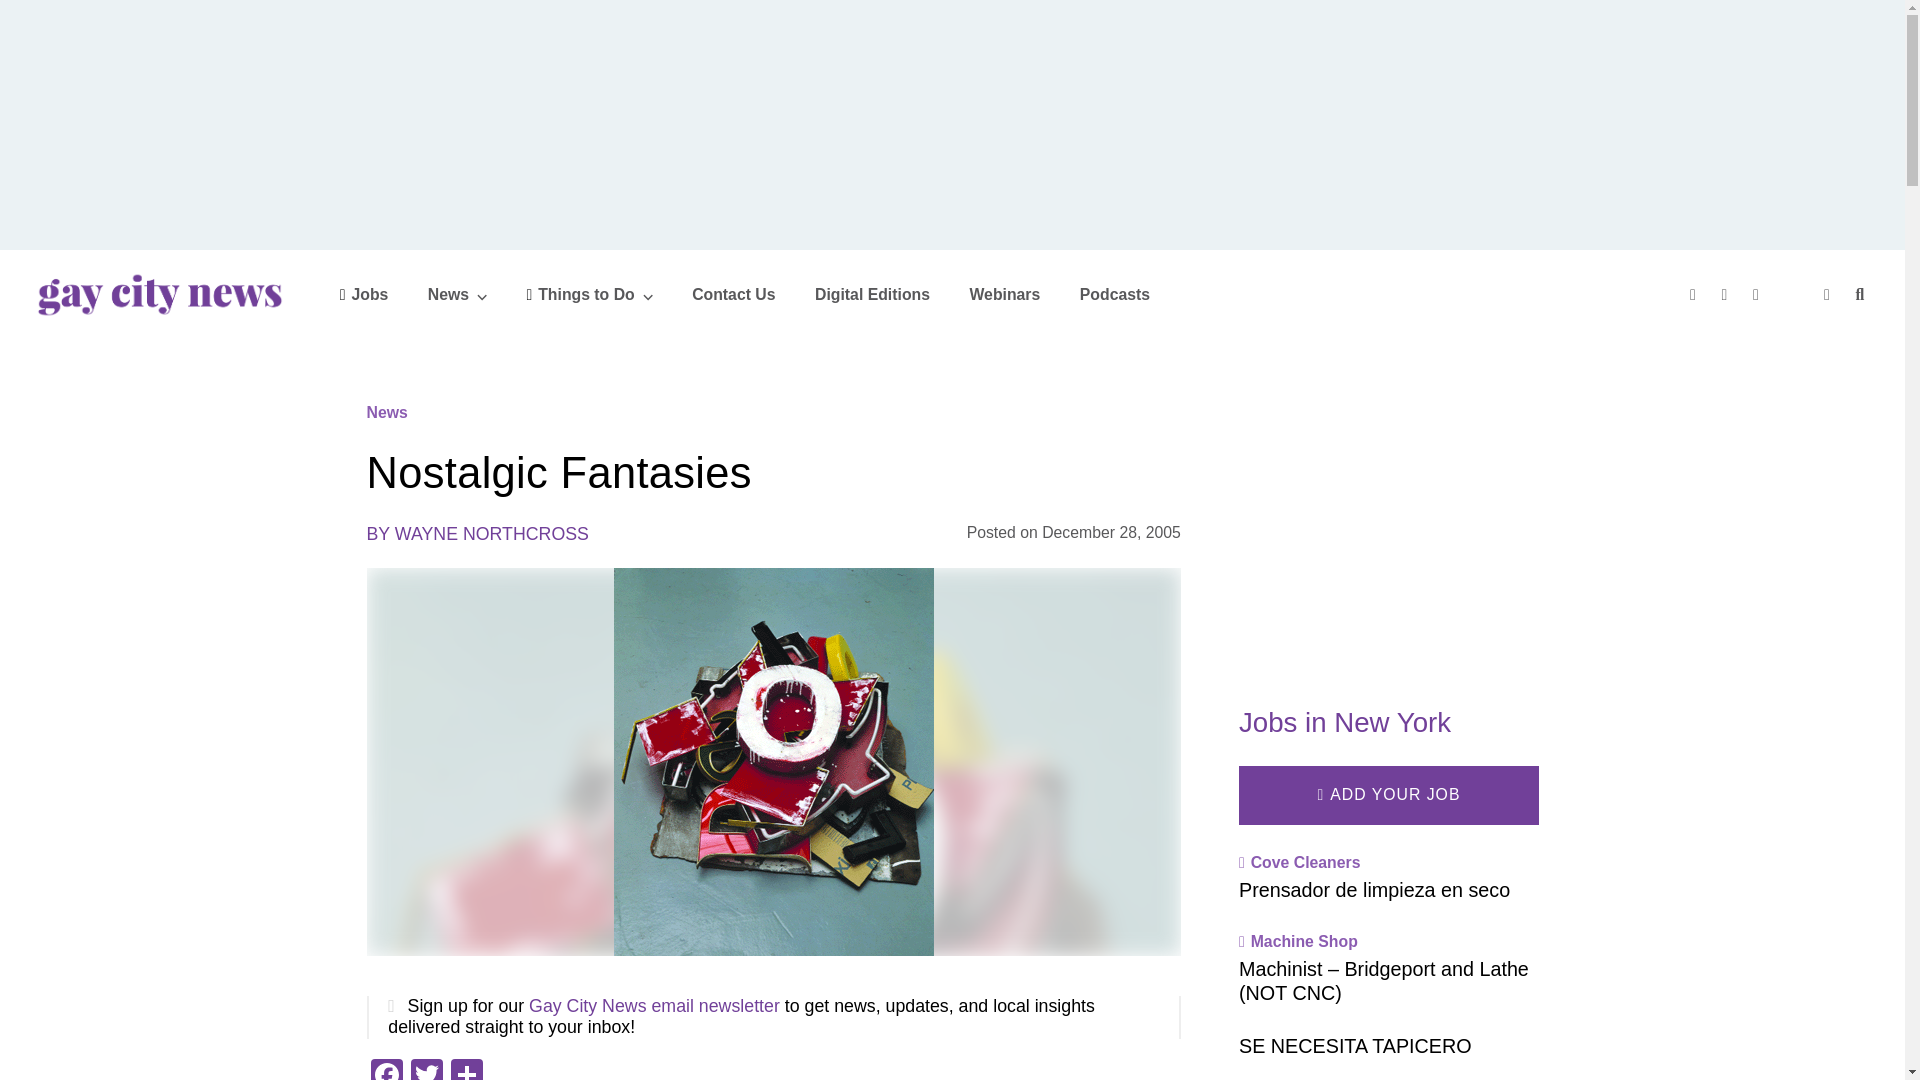 The height and width of the screenshot is (1080, 1920). I want to click on Facebook, so click(386, 1070).